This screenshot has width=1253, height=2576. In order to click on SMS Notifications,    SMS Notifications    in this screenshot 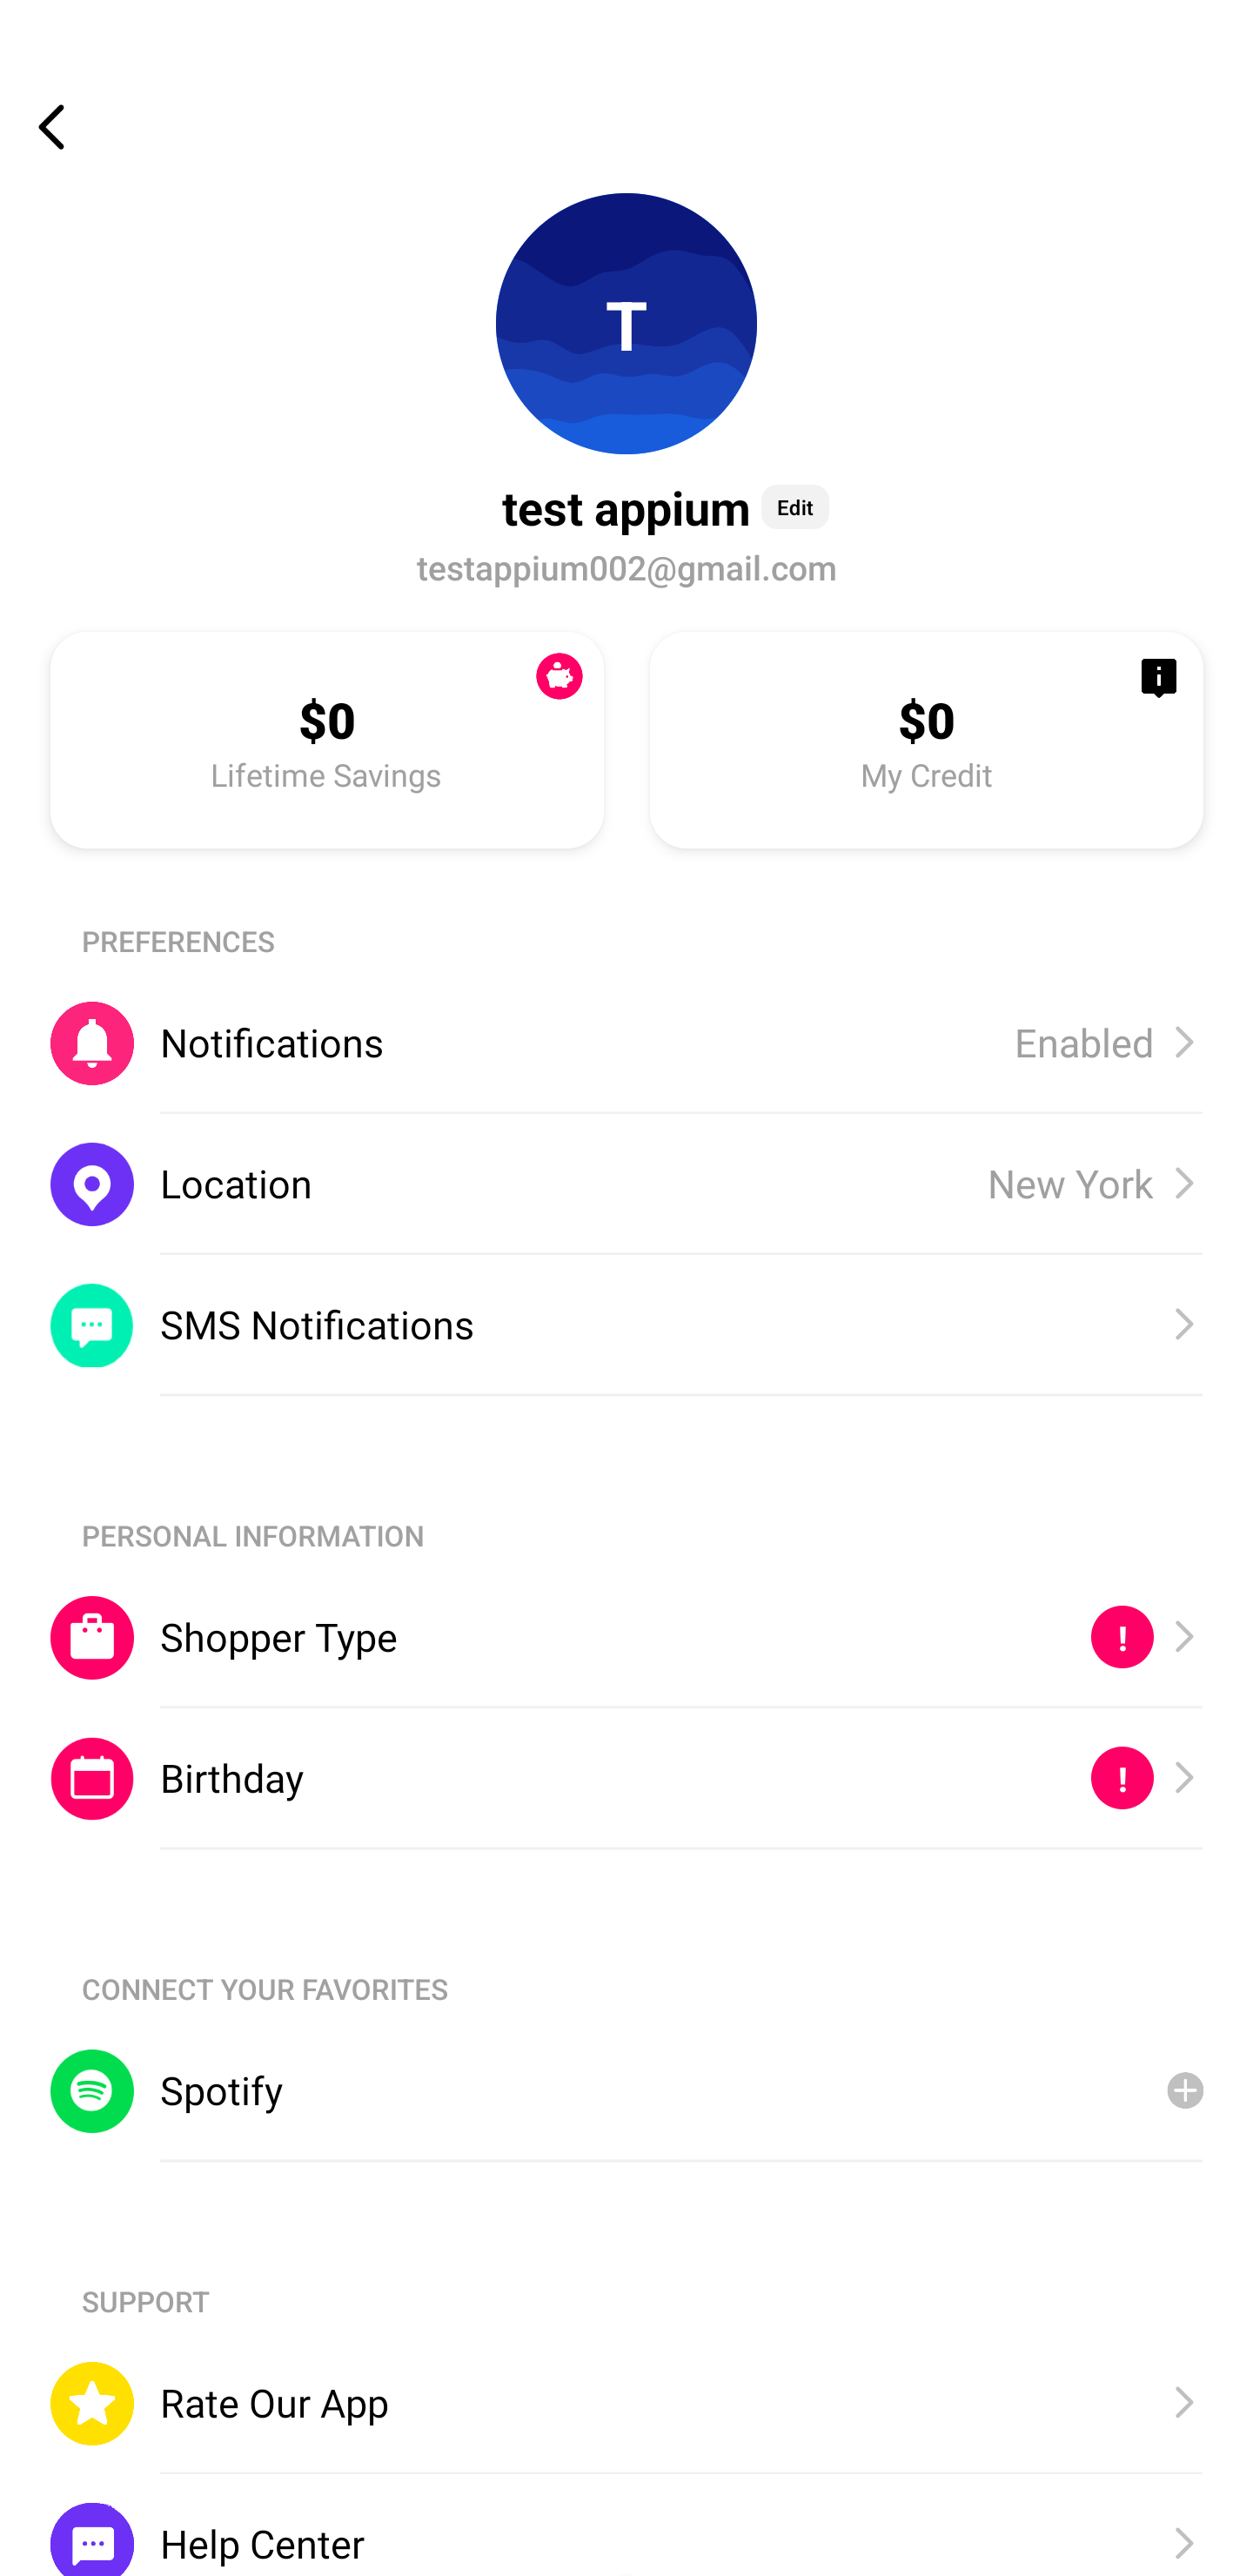, I will do `click(626, 1325)`.